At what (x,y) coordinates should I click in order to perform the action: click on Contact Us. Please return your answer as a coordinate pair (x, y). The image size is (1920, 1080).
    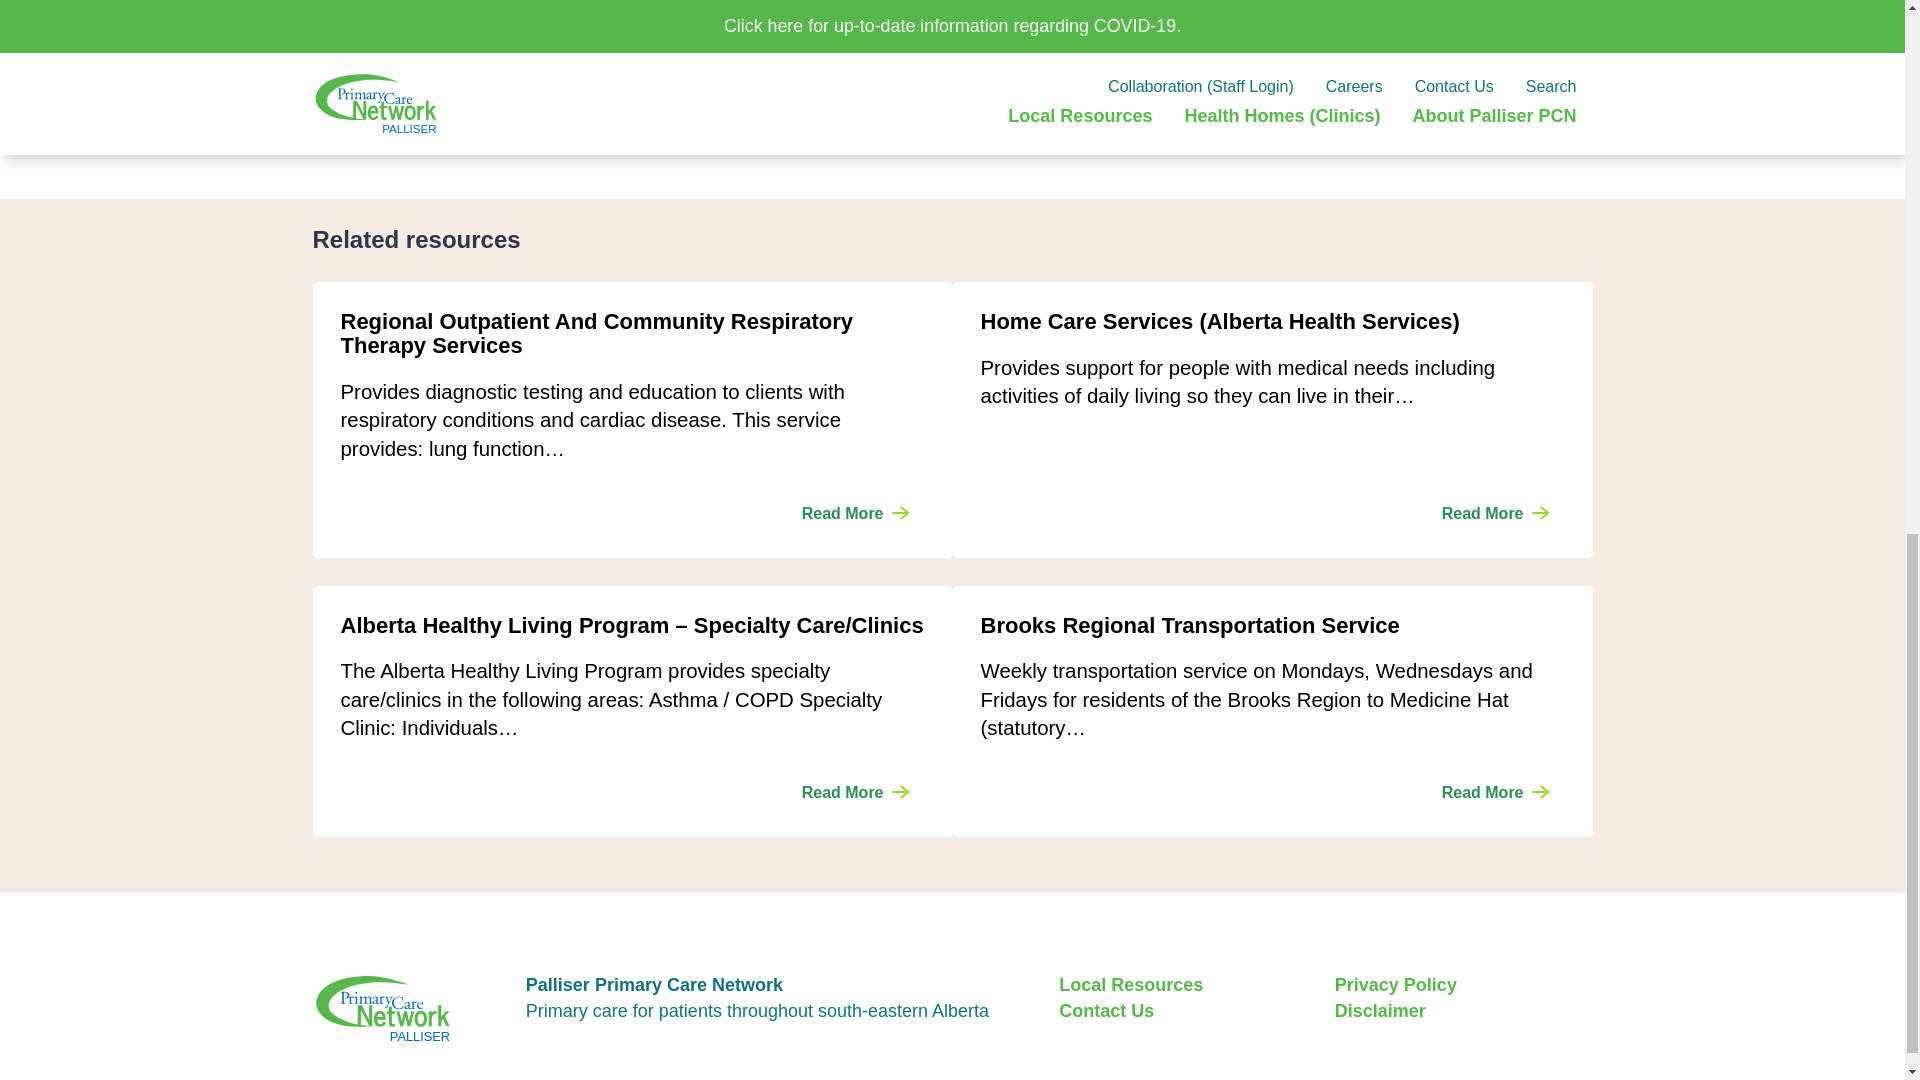
    Looking at the image, I should click on (1106, 1011).